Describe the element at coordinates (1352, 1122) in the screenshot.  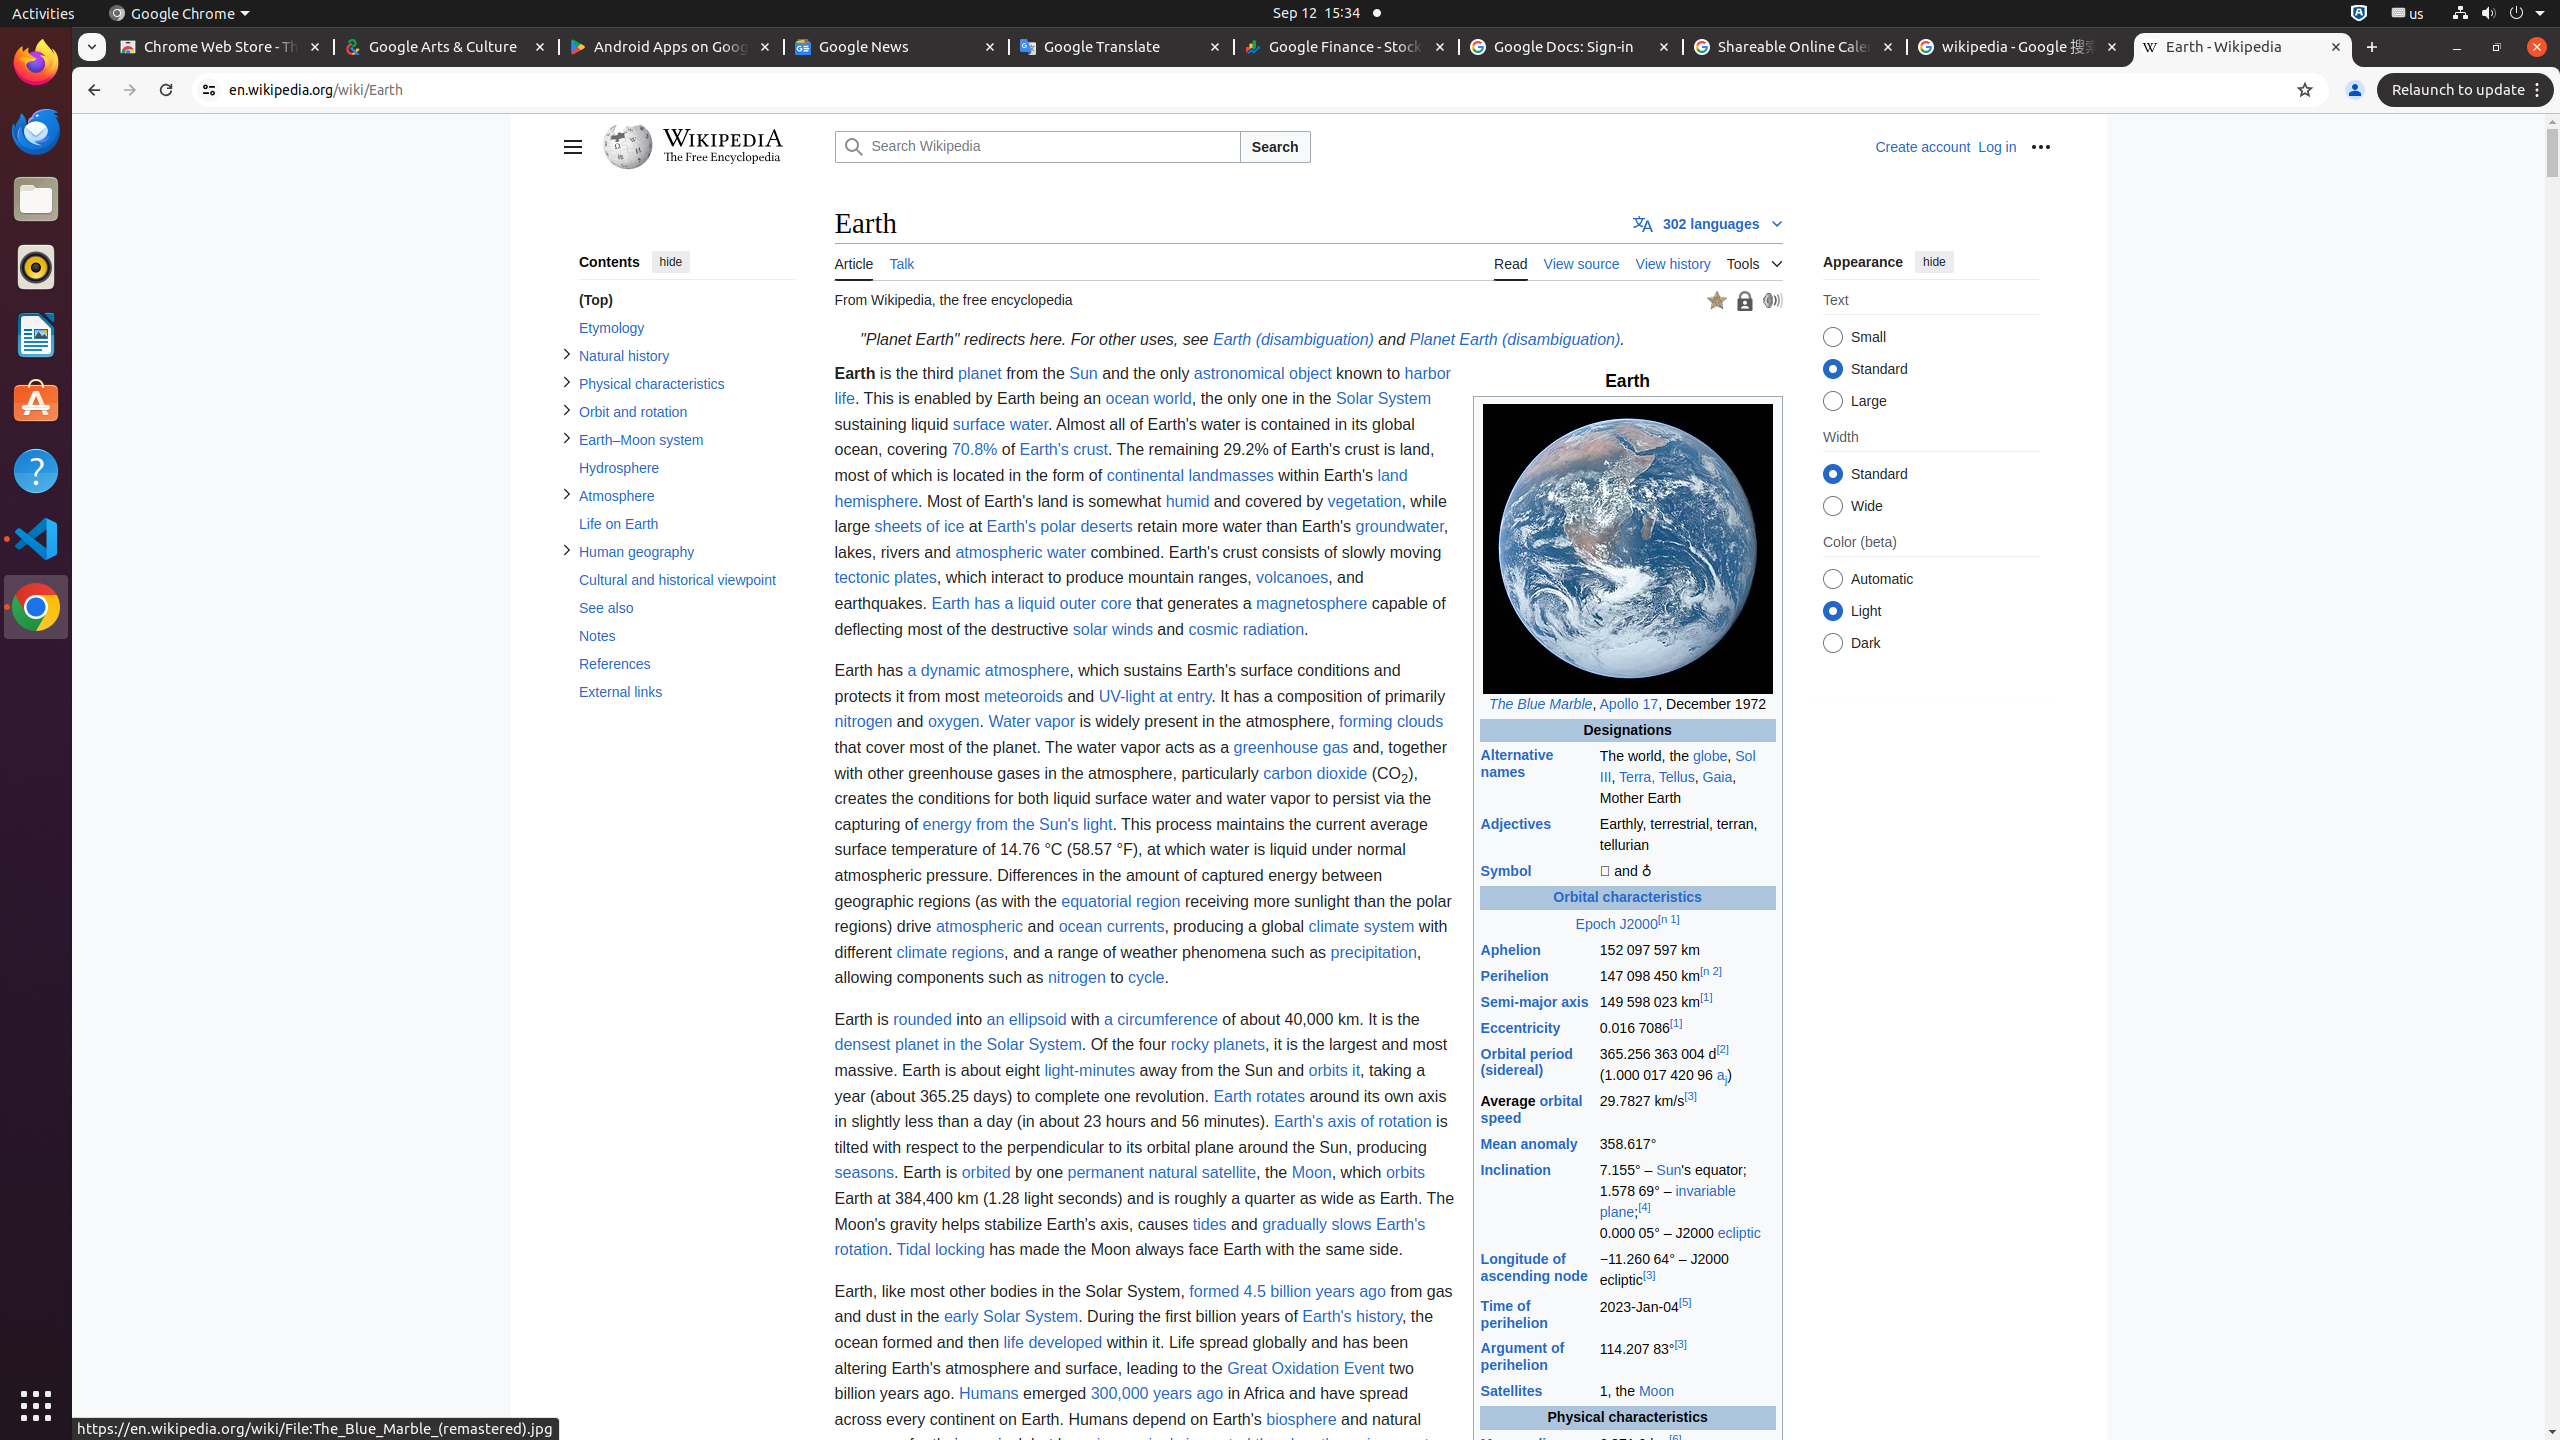
I see `Earth's axis of rotation` at that location.